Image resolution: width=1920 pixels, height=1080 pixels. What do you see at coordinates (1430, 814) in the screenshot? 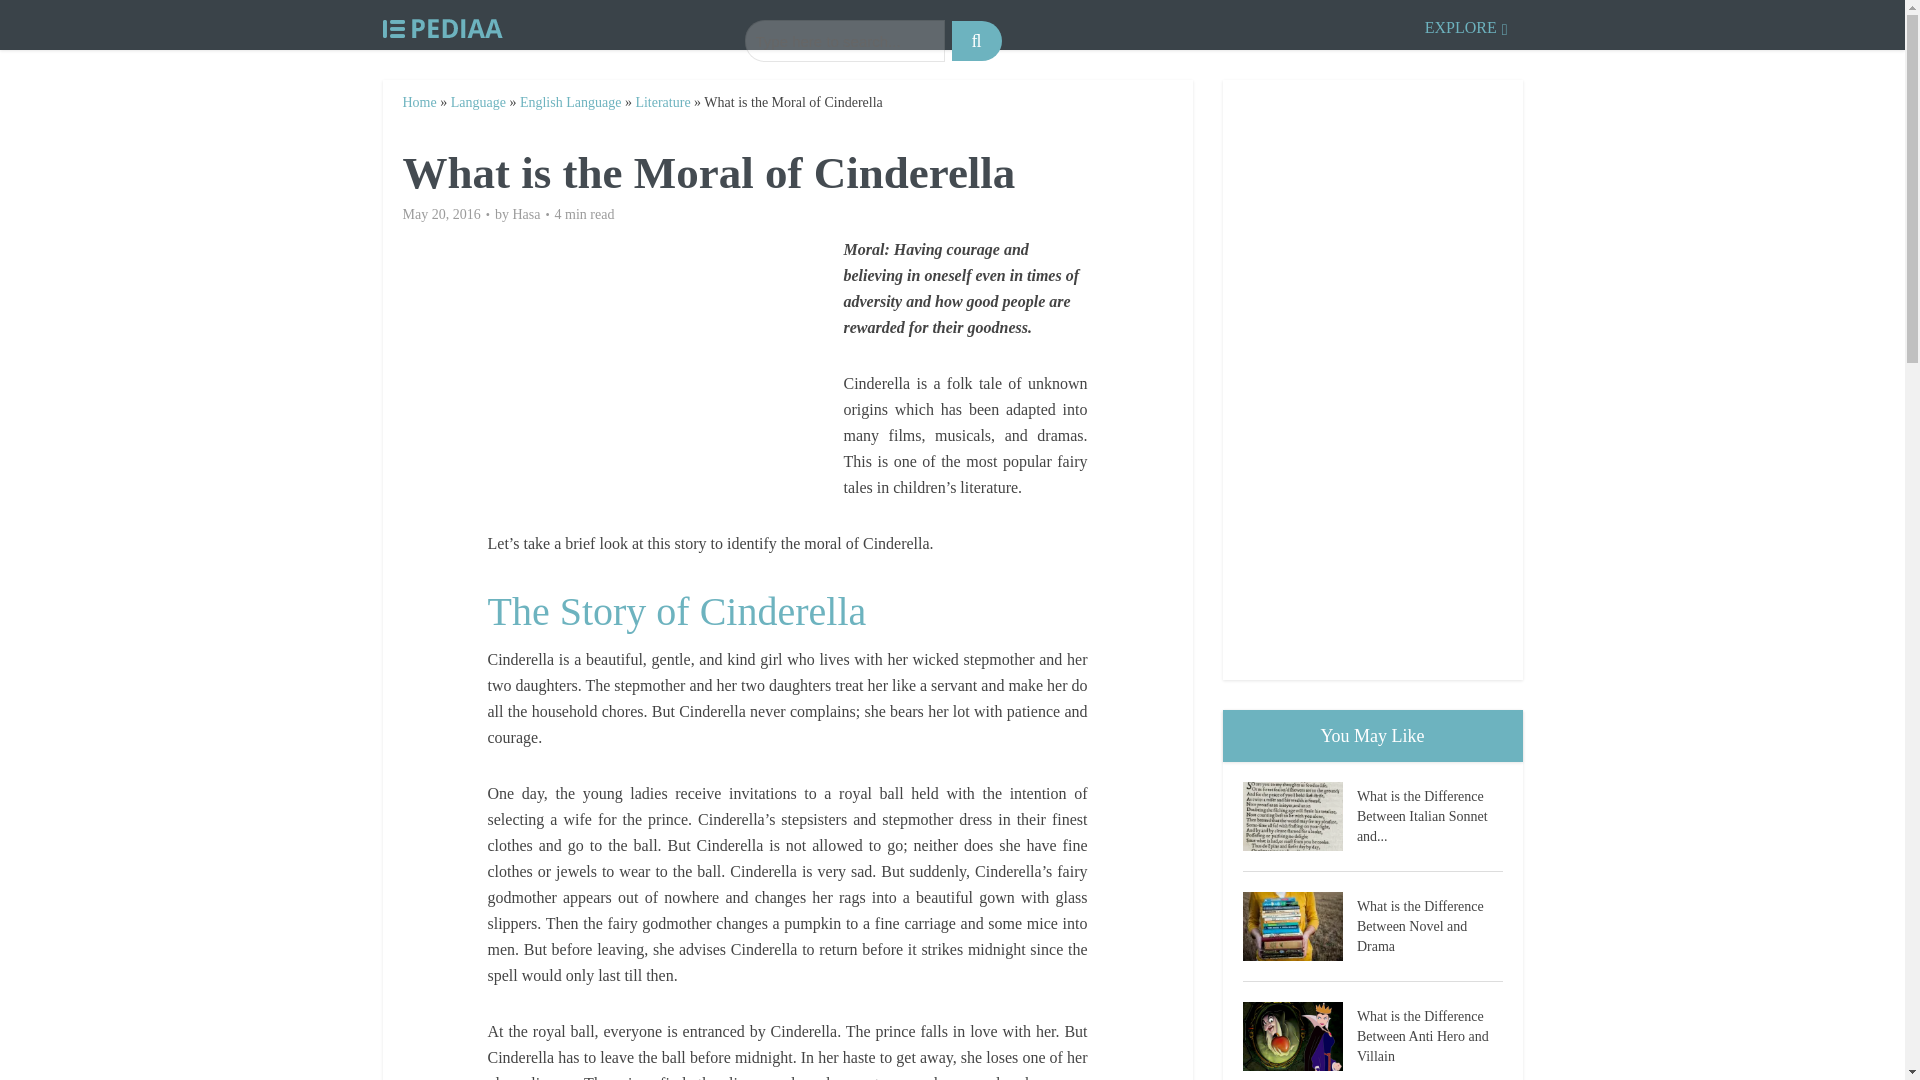
I see `What is the Difference Between Italian Sonnet and...` at bounding box center [1430, 814].